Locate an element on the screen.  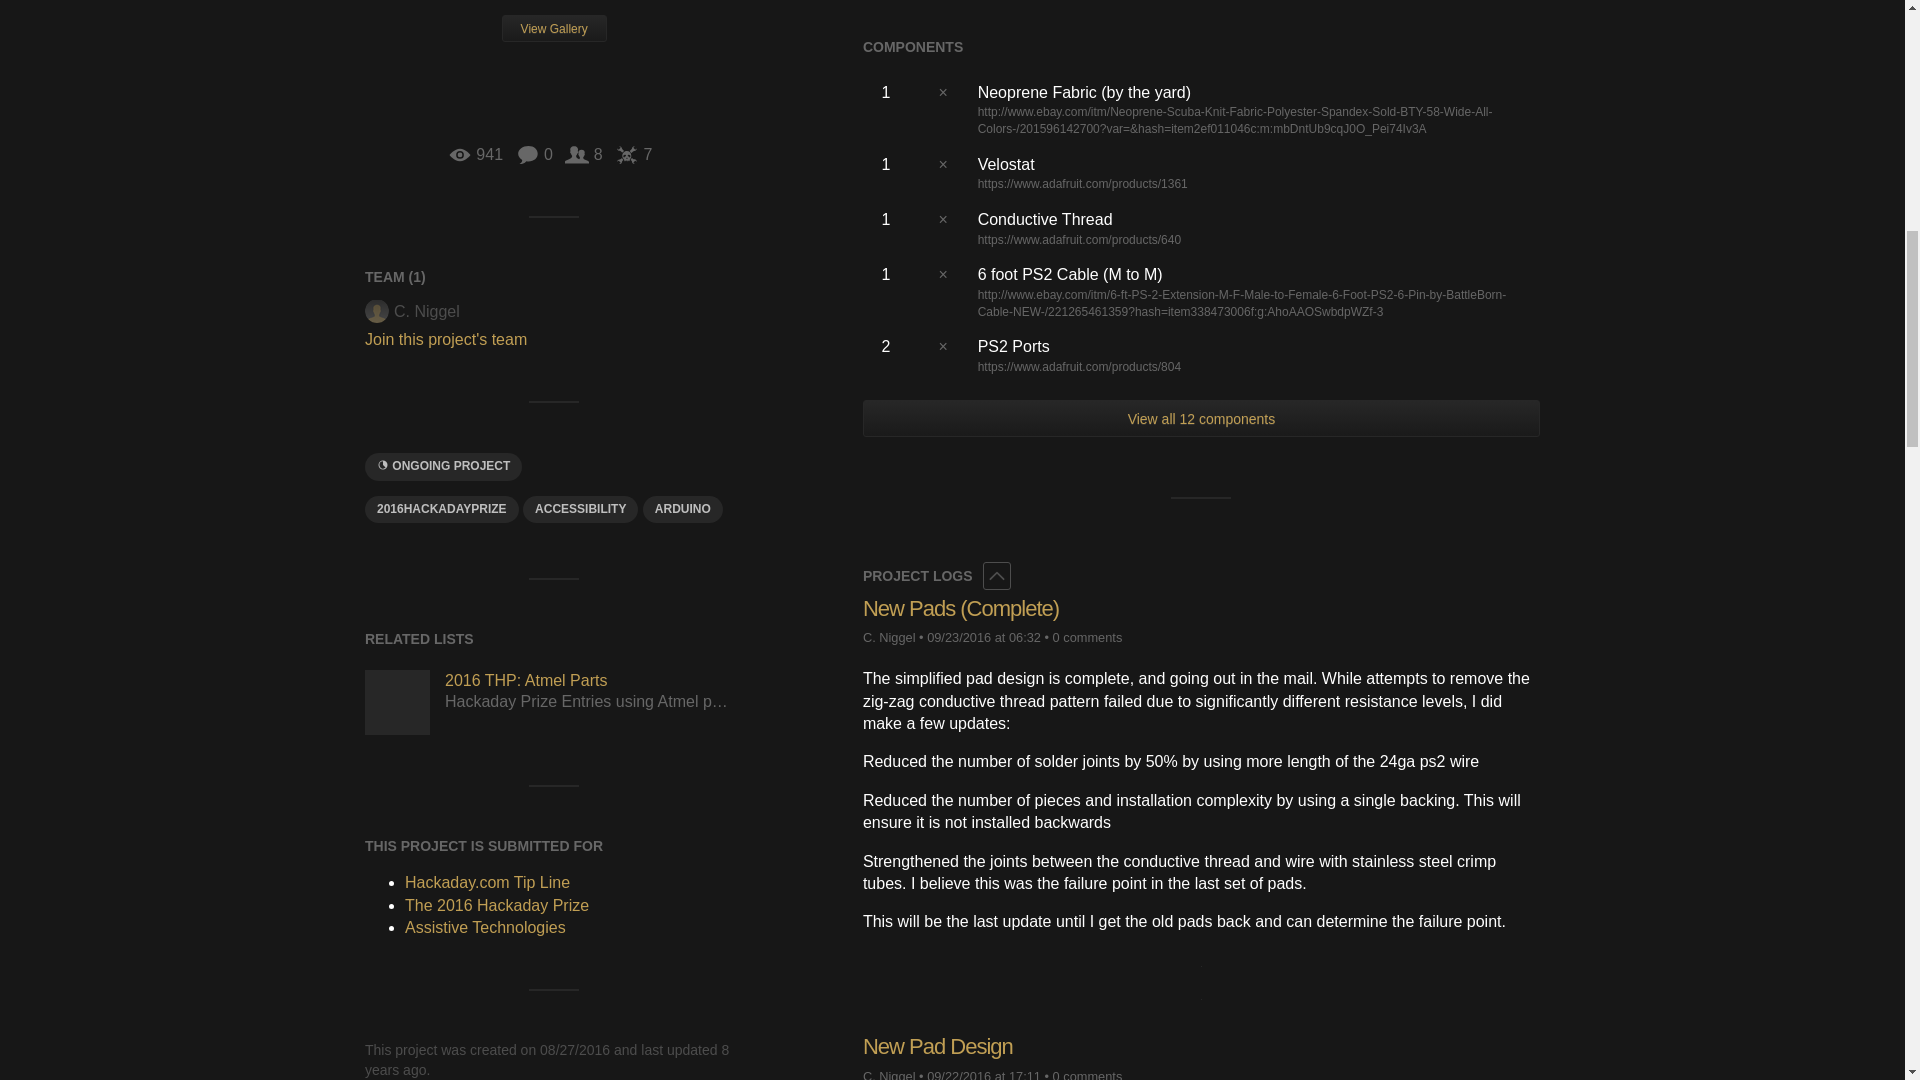
8 years ago is located at coordinates (984, 636).